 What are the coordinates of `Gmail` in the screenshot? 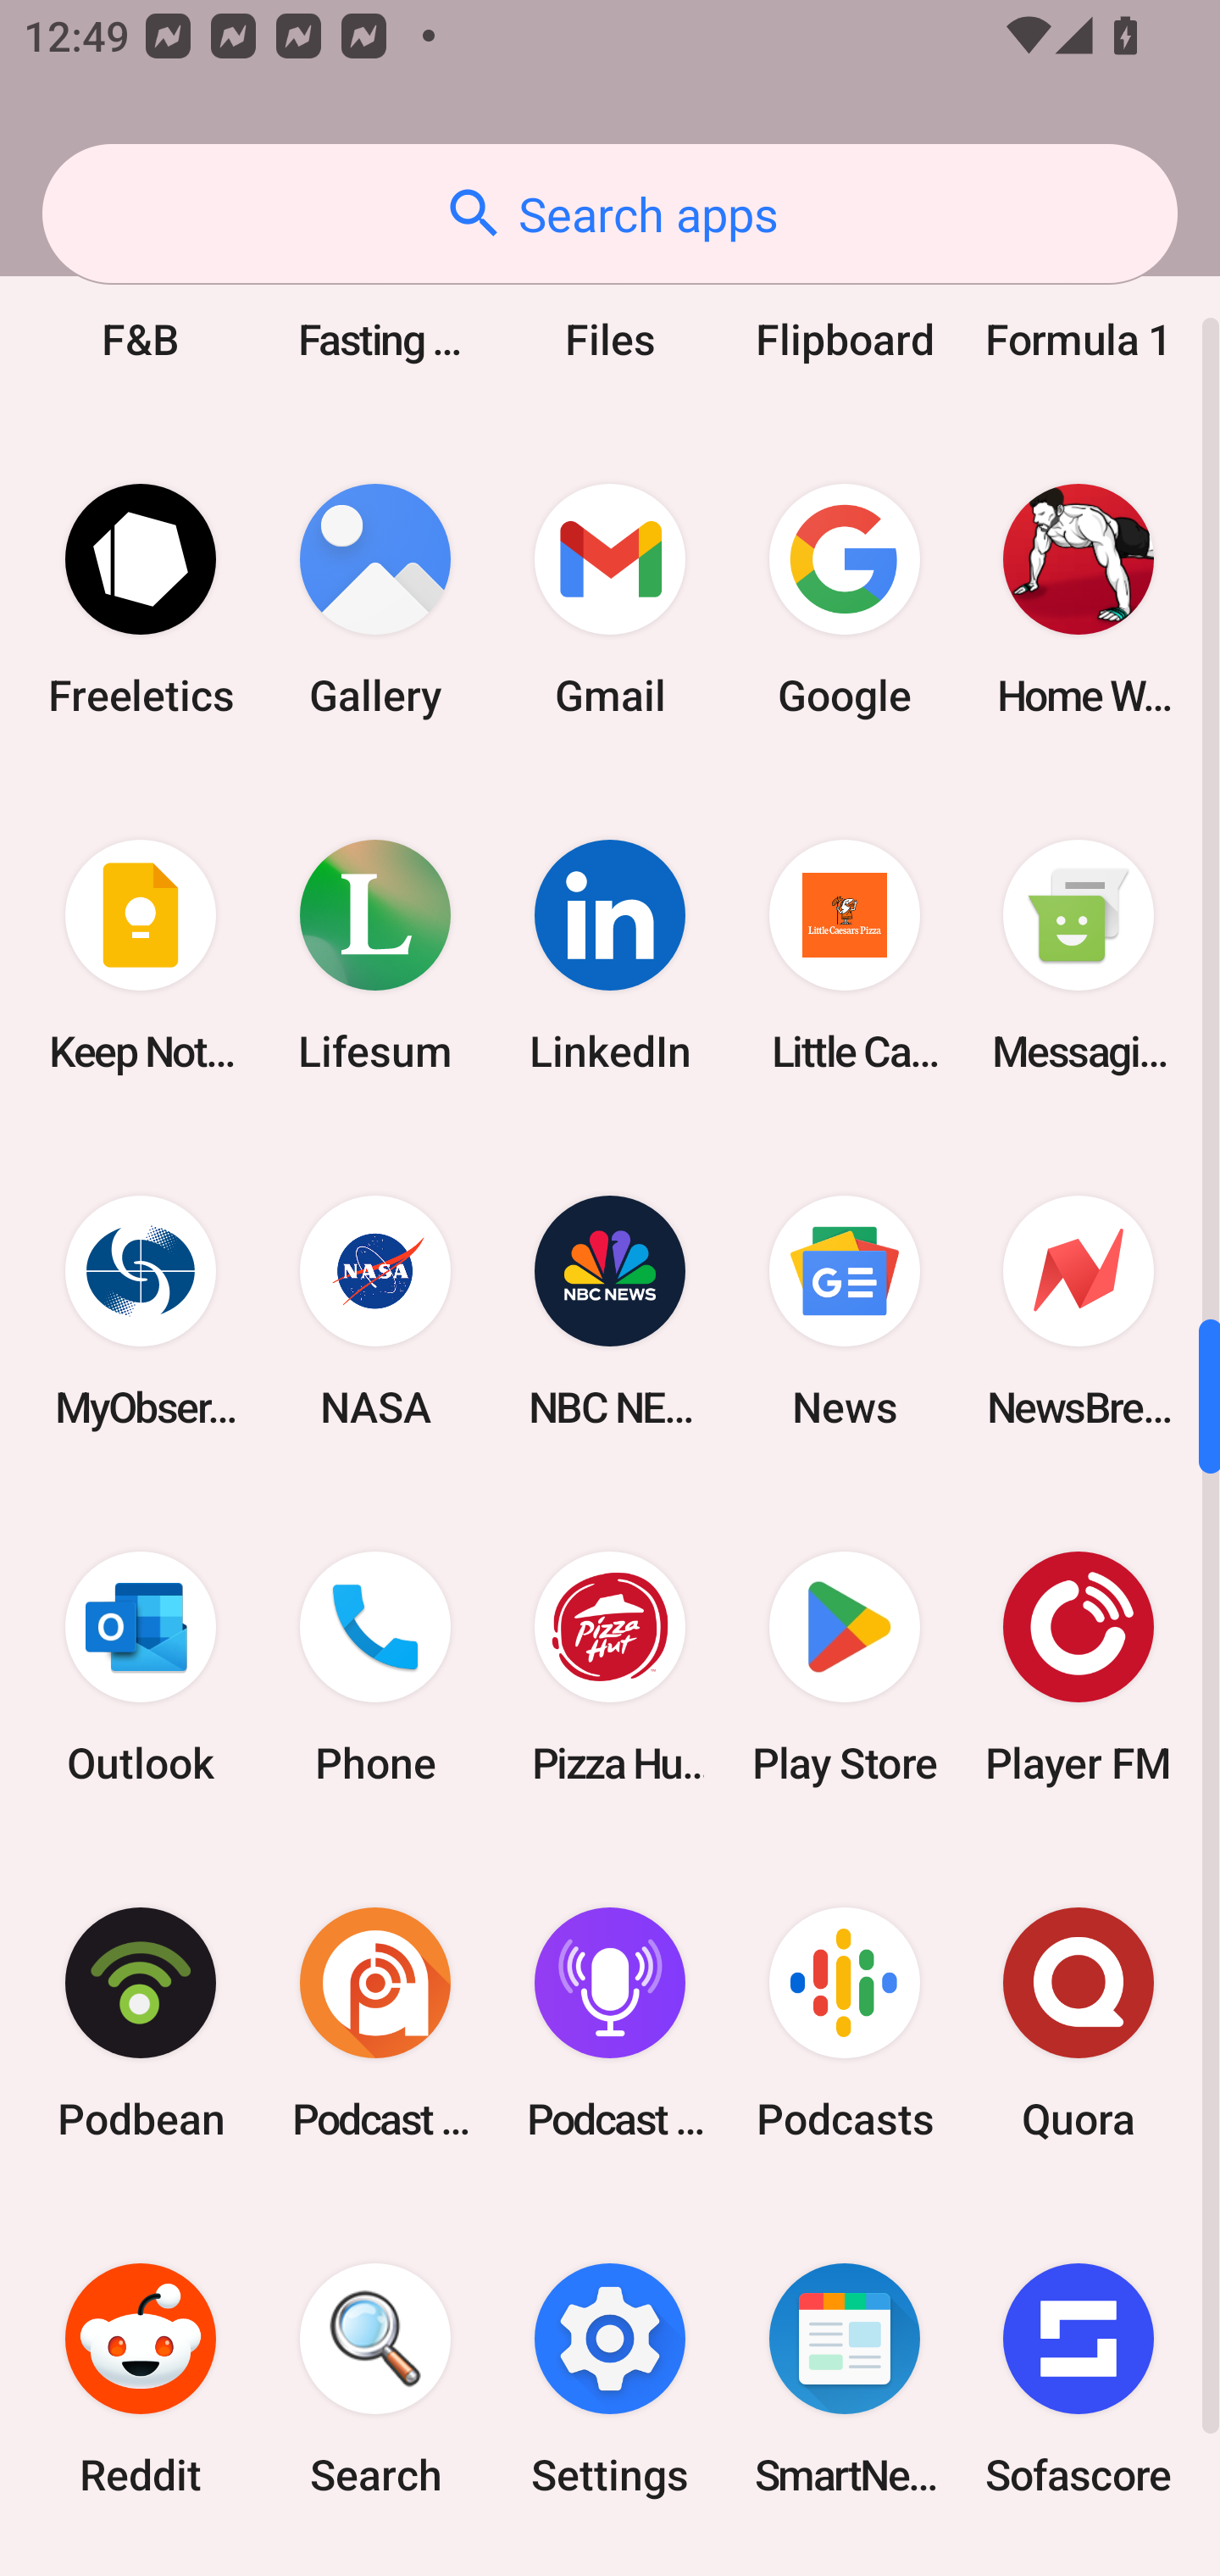 It's located at (610, 600).